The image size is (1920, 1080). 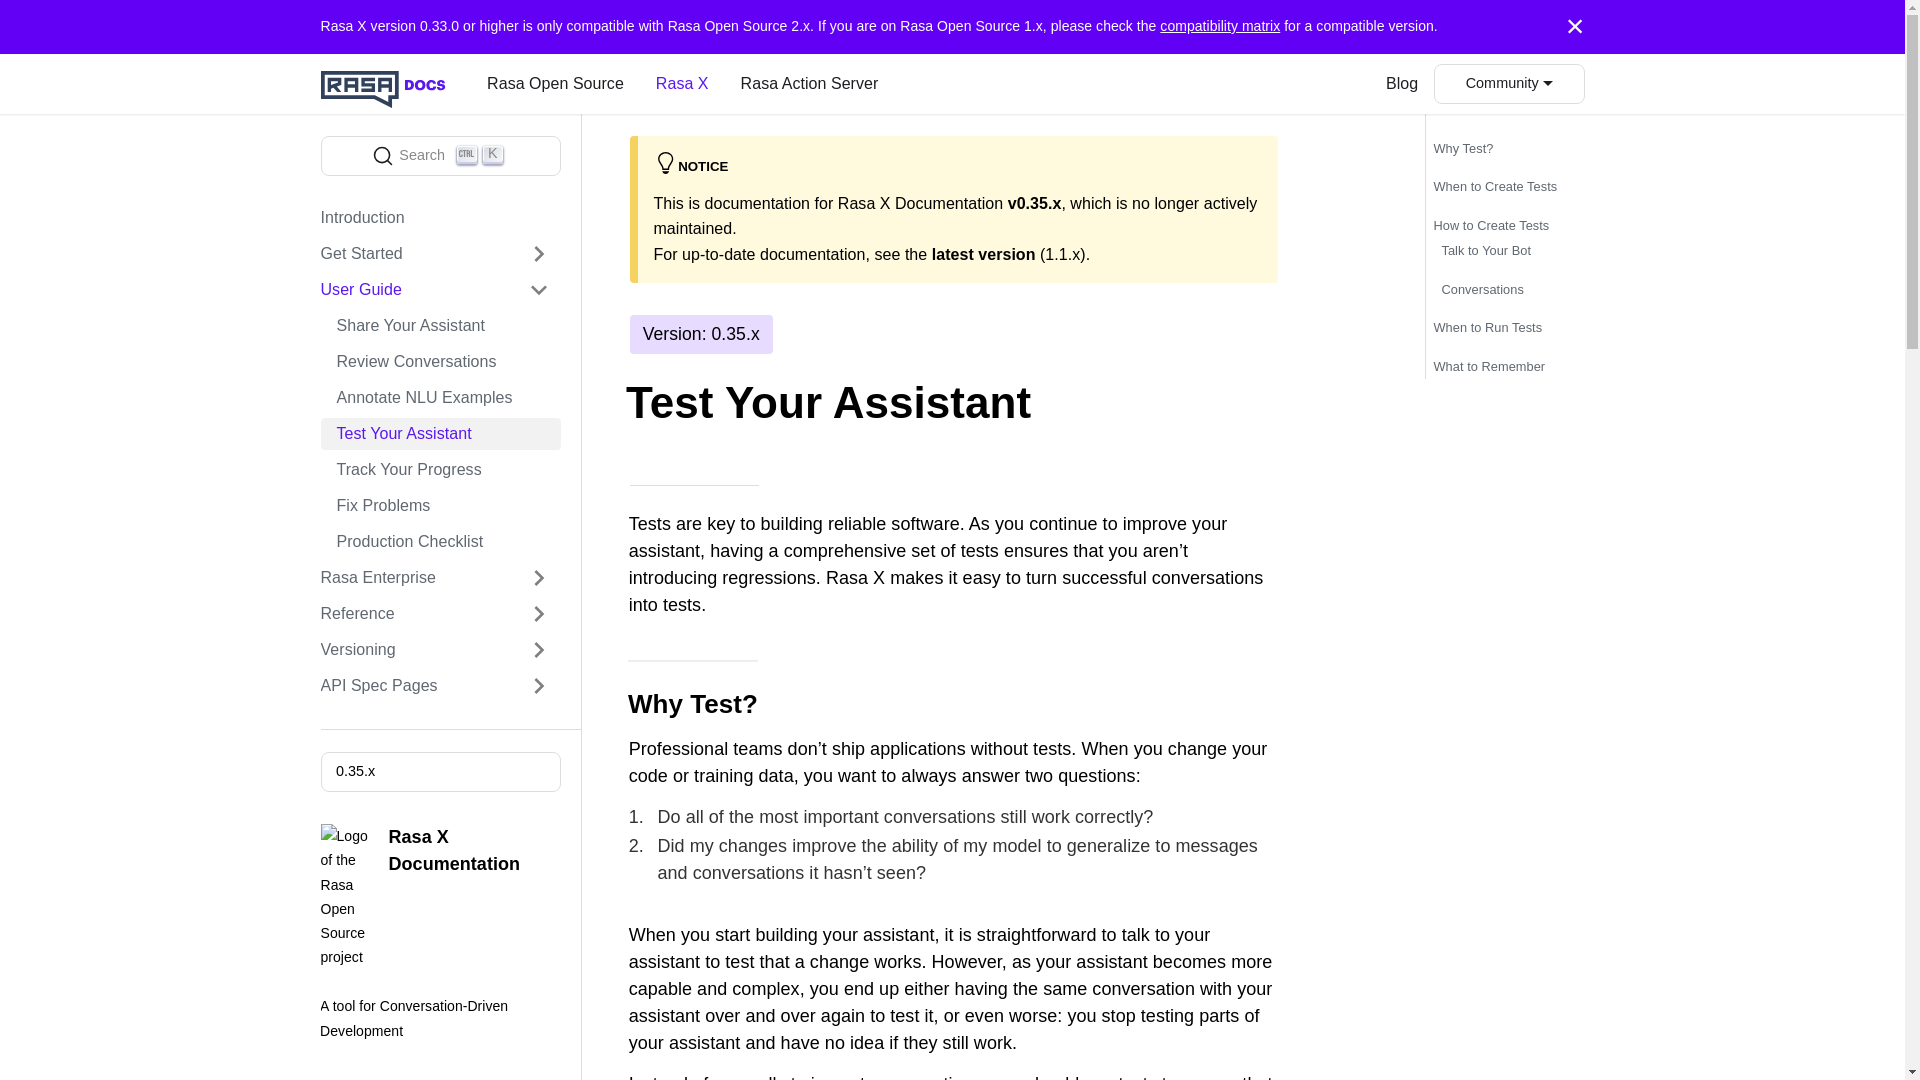 What do you see at coordinates (554, 84) in the screenshot?
I see `Rasa Open Source` at bounding box center [554, 84].